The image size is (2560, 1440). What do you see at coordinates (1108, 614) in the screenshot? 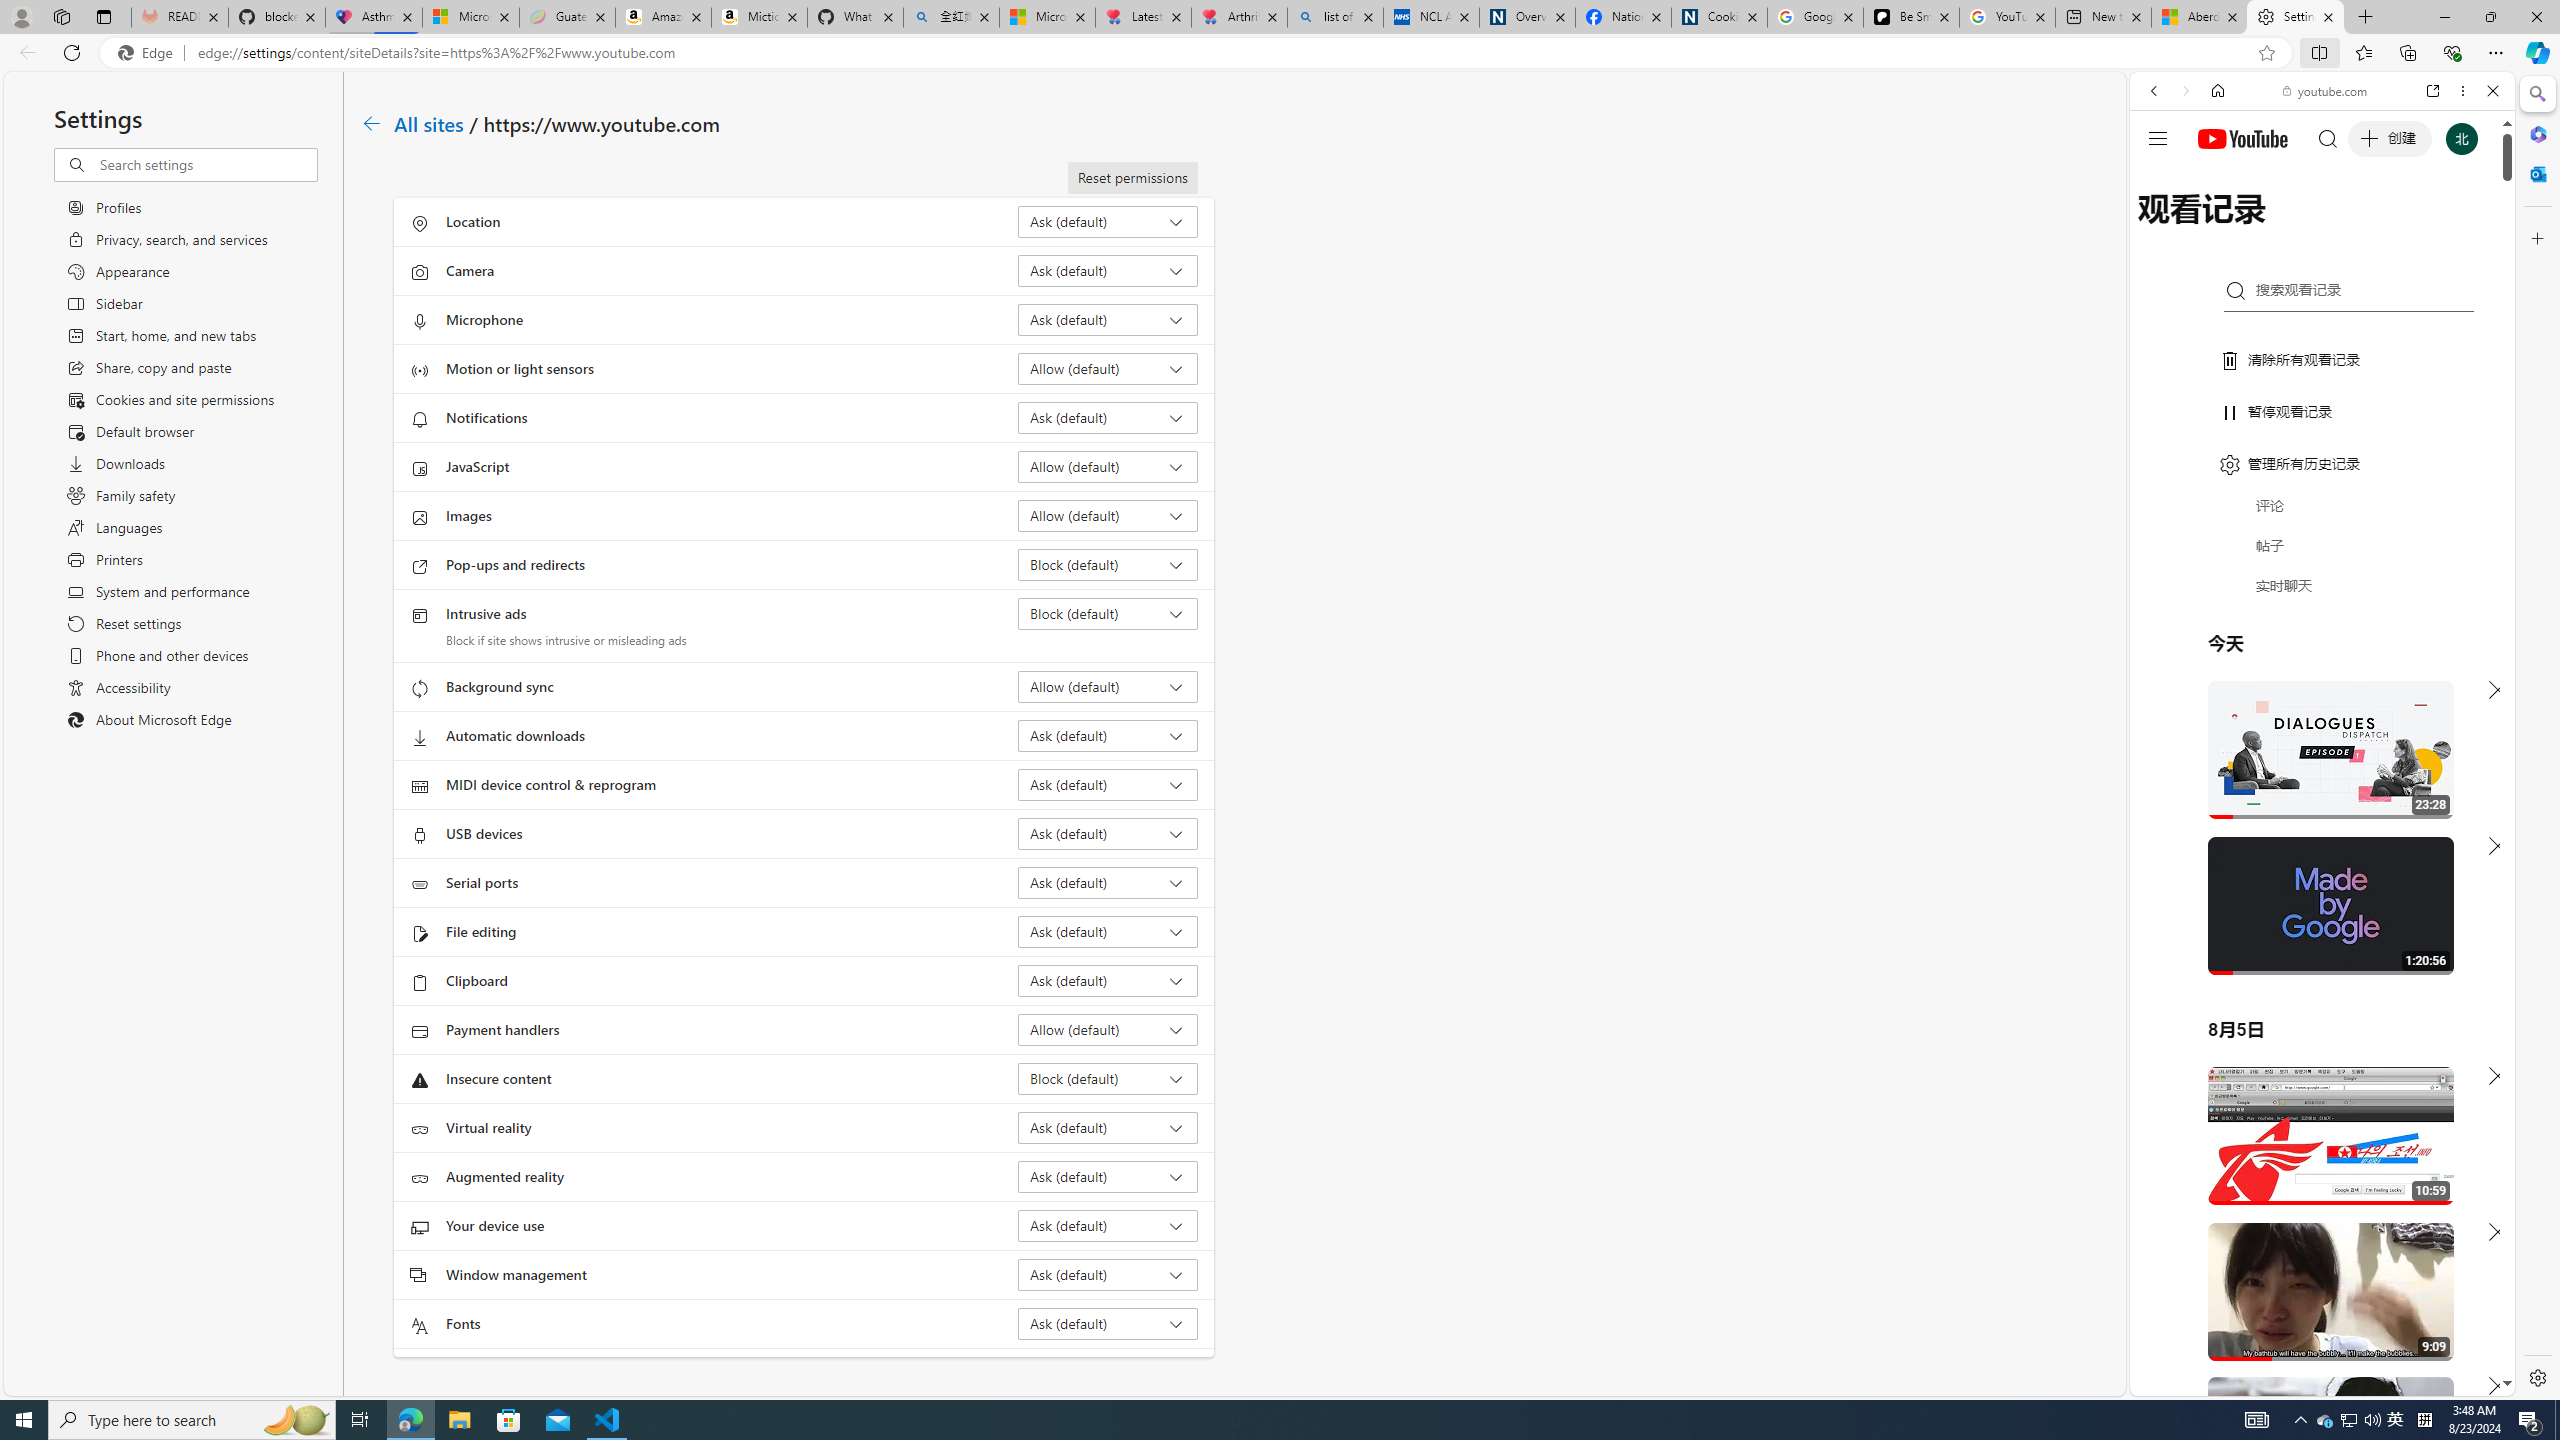
I see `Intrusive ads Block (default)` at bounding box center [1108, 614].